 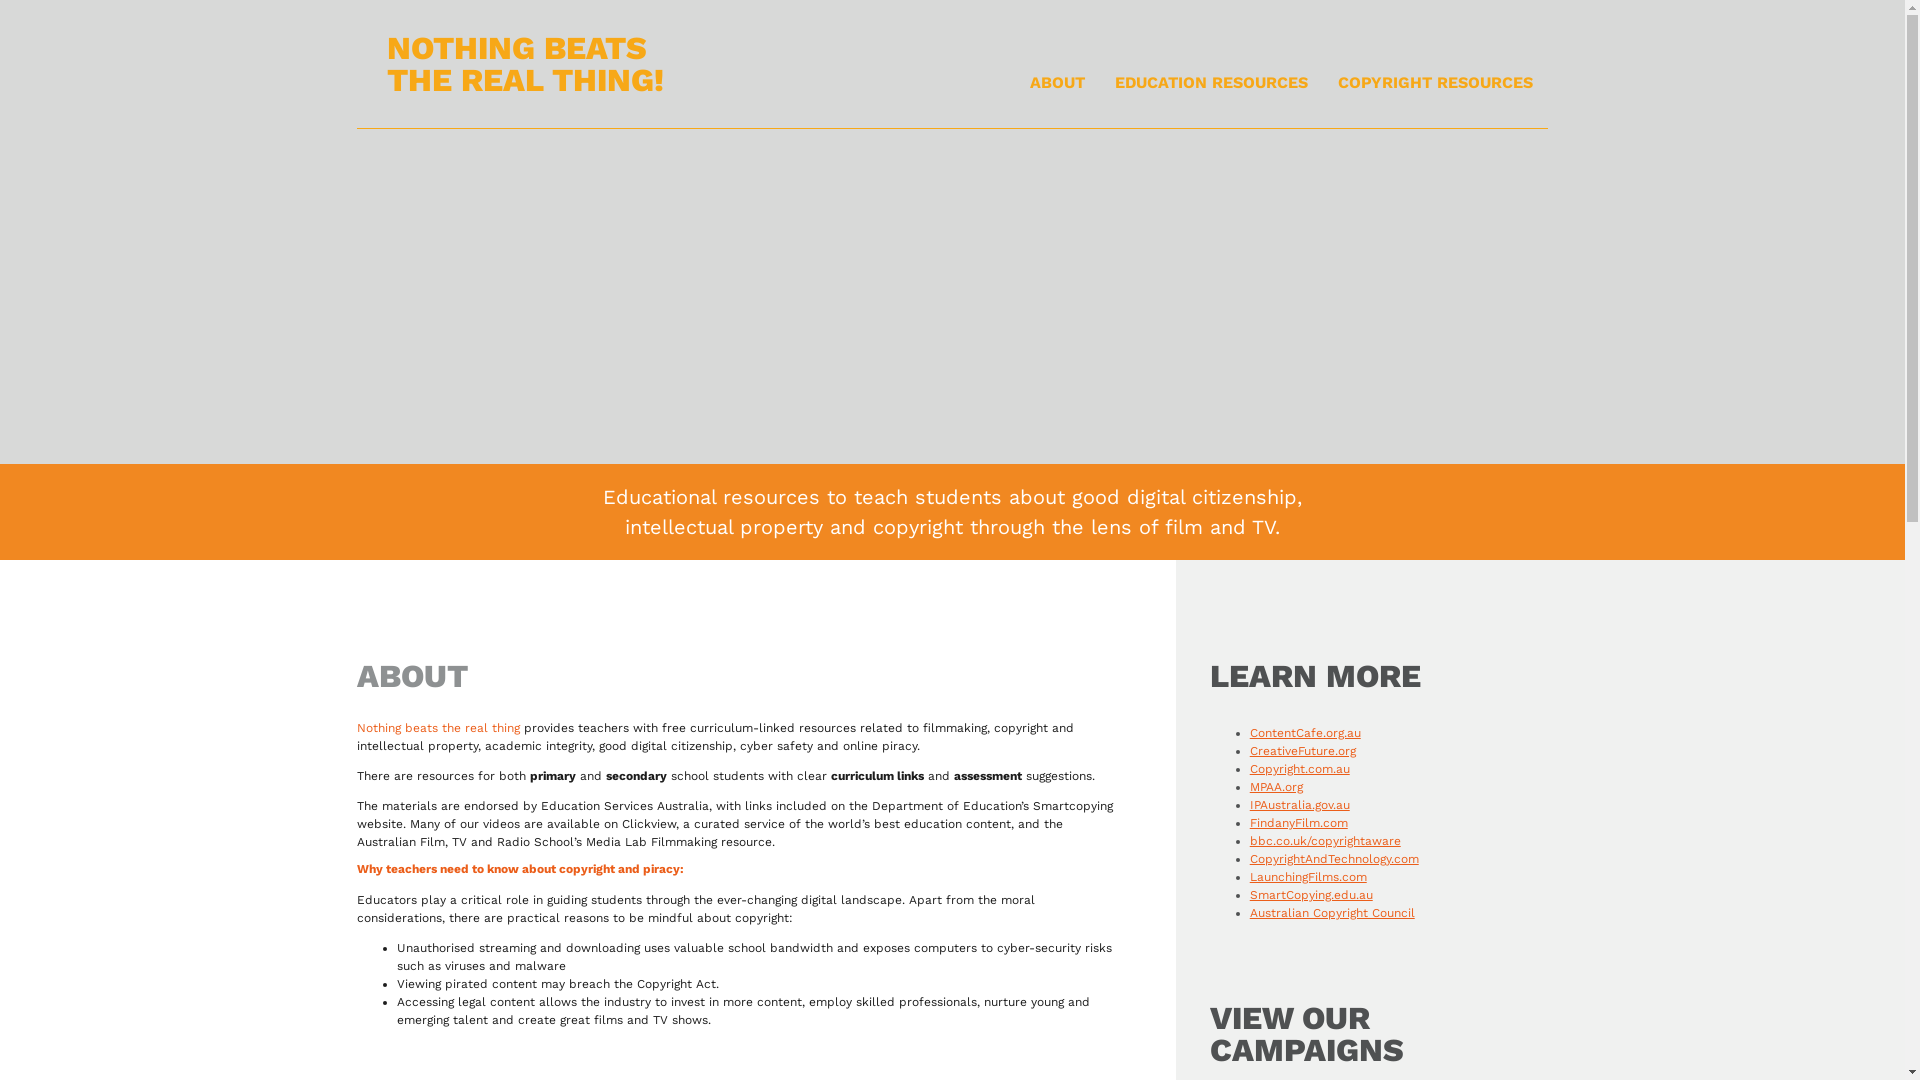 I want to click on IPAustralia.gov.au, so click(x=1300, y=805).